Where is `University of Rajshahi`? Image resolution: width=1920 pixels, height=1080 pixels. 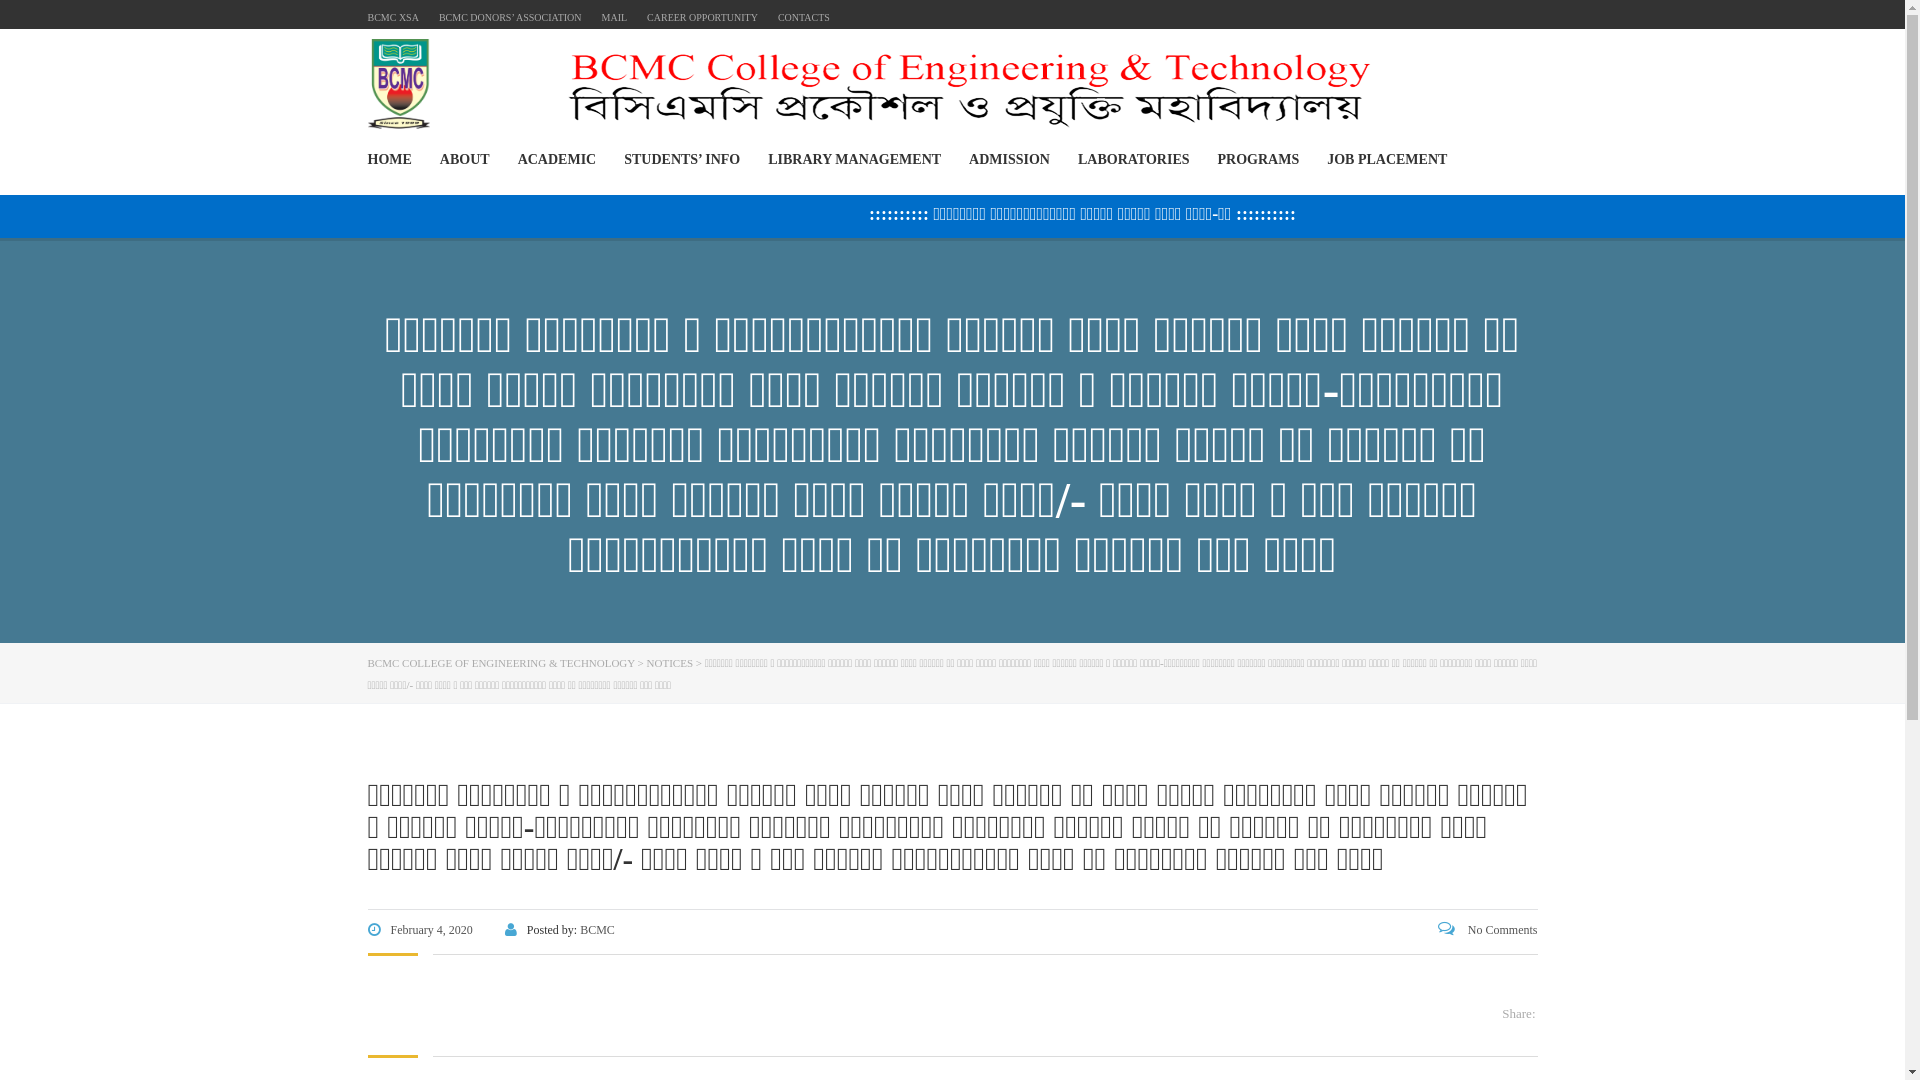 University of Rajshahi is located at coordinates (1042, 758).